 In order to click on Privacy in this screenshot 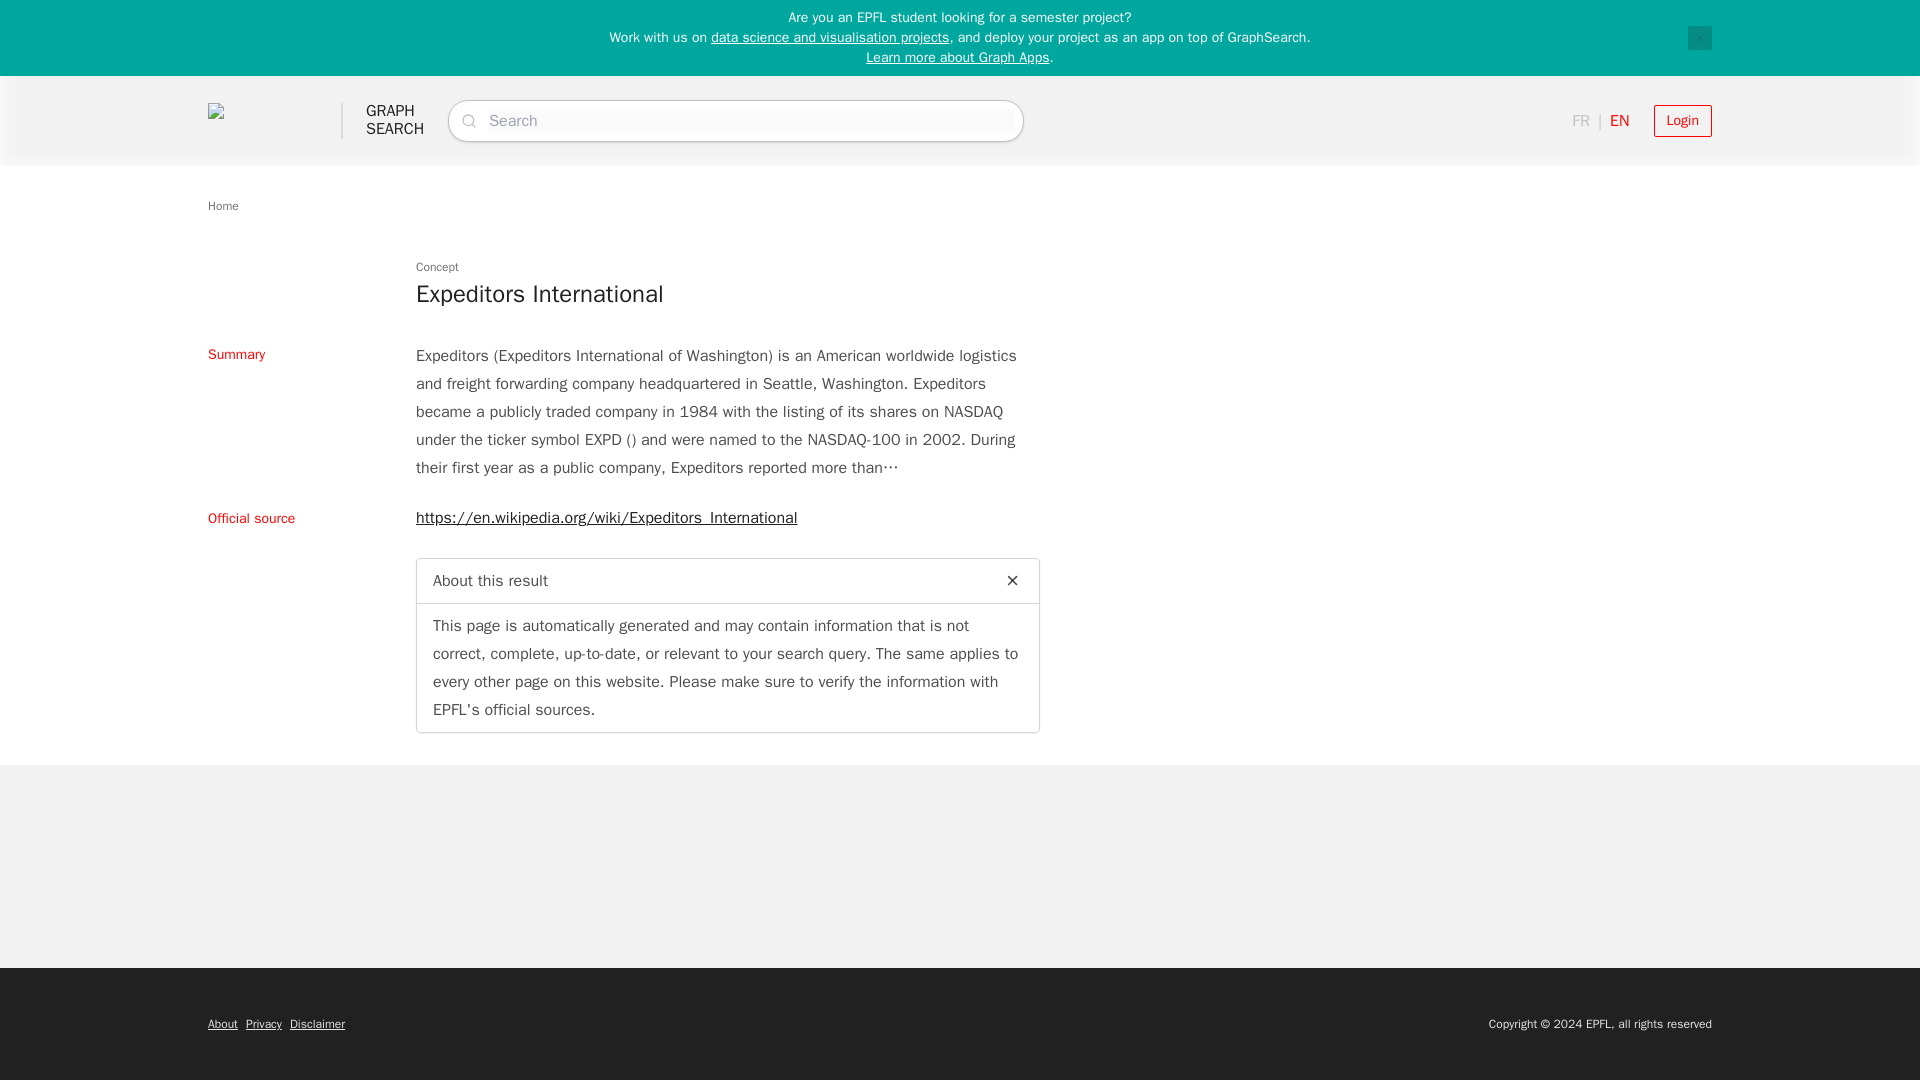, I will do `click(1700, 37)`.